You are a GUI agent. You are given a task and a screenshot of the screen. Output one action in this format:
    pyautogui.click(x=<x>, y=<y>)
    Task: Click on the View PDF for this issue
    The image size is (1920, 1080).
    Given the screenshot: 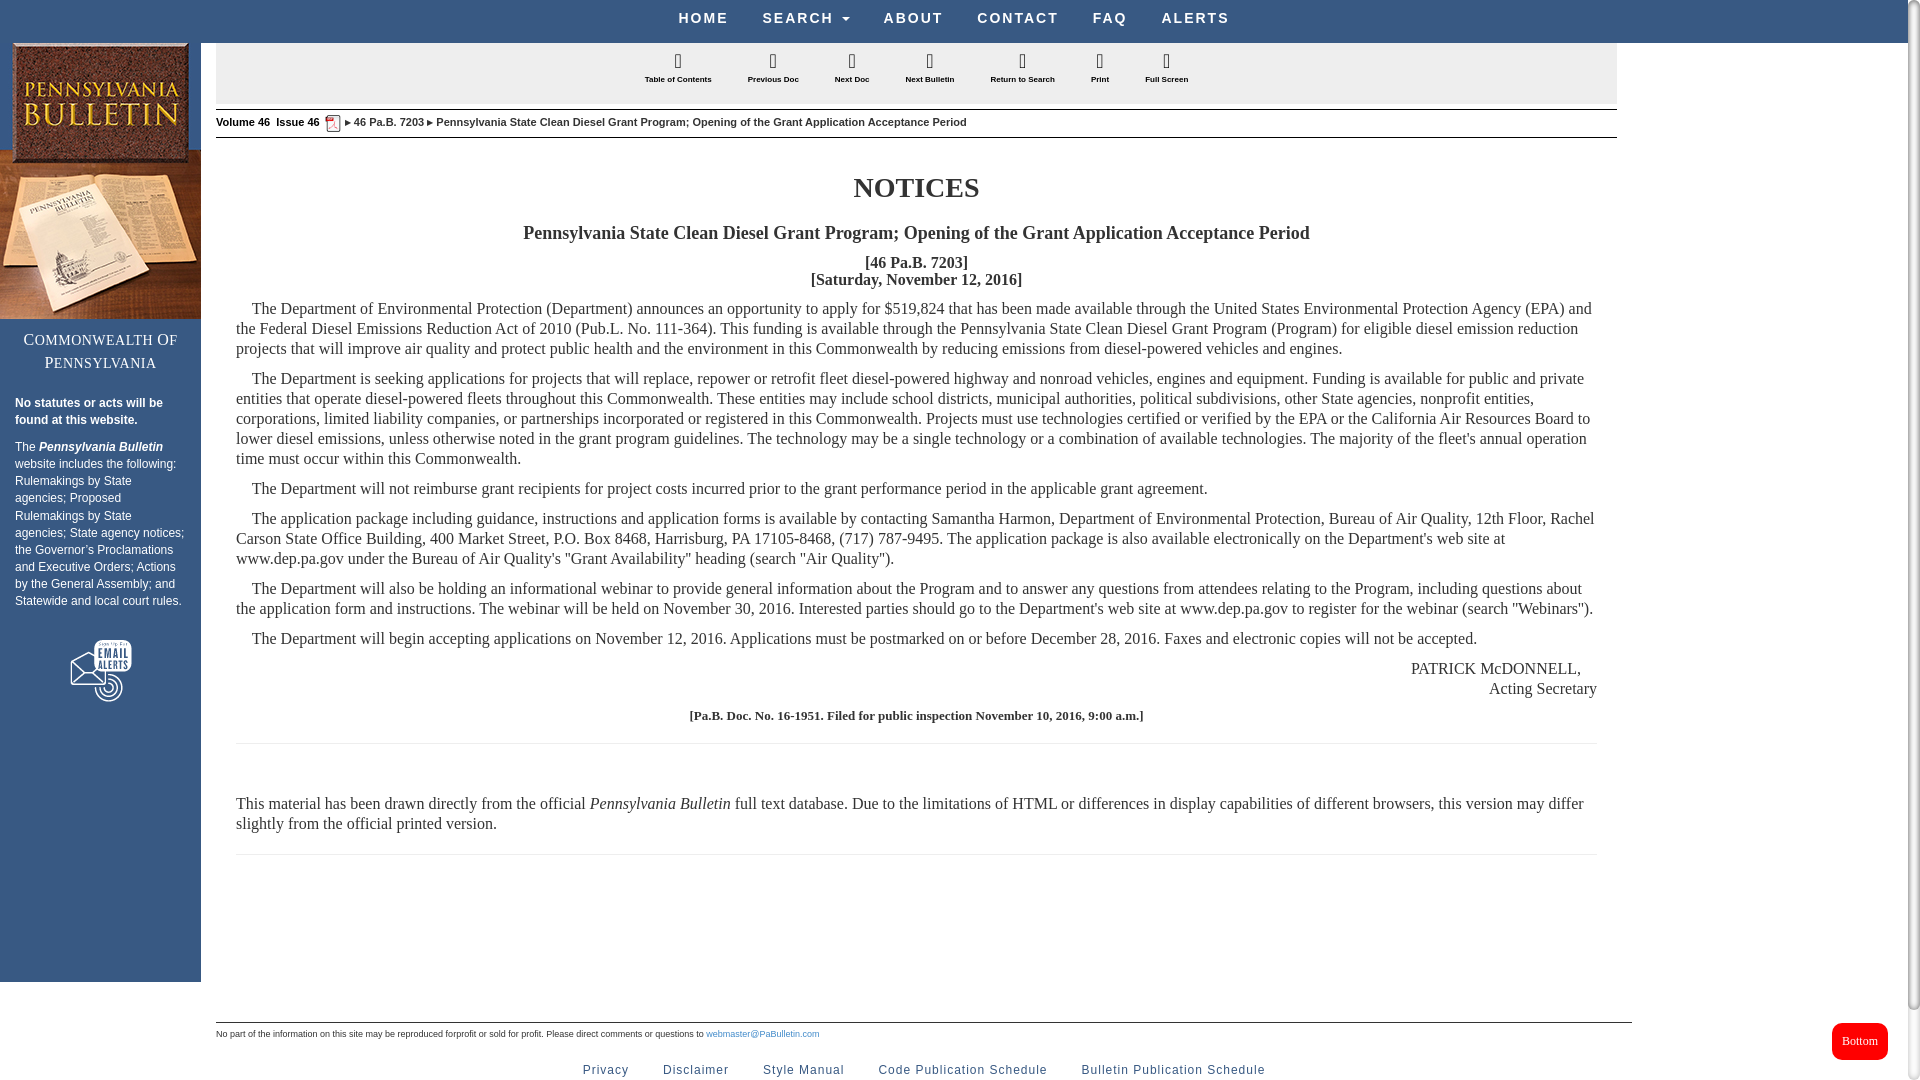 What is the action you would take?
    pyautogui.click(x=330, y=122)
    